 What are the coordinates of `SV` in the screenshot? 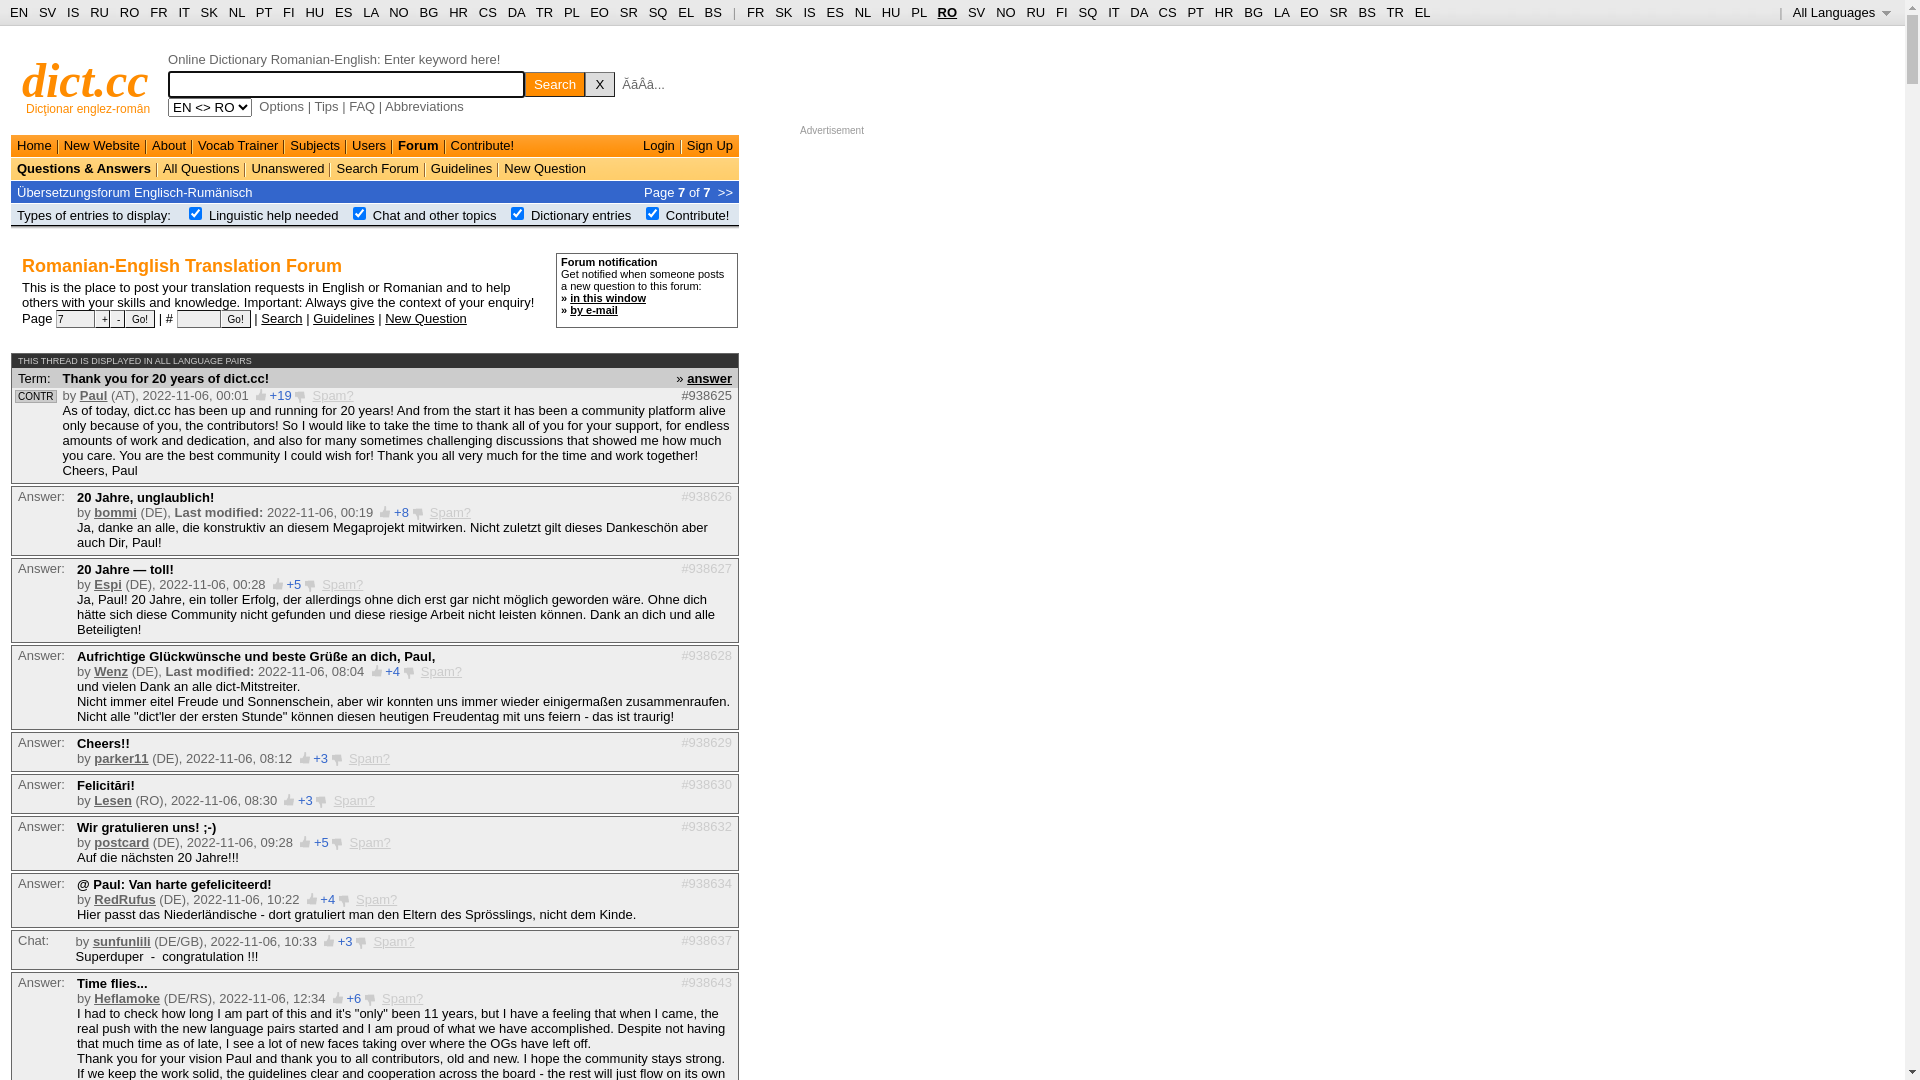 It's located at (976, 12).